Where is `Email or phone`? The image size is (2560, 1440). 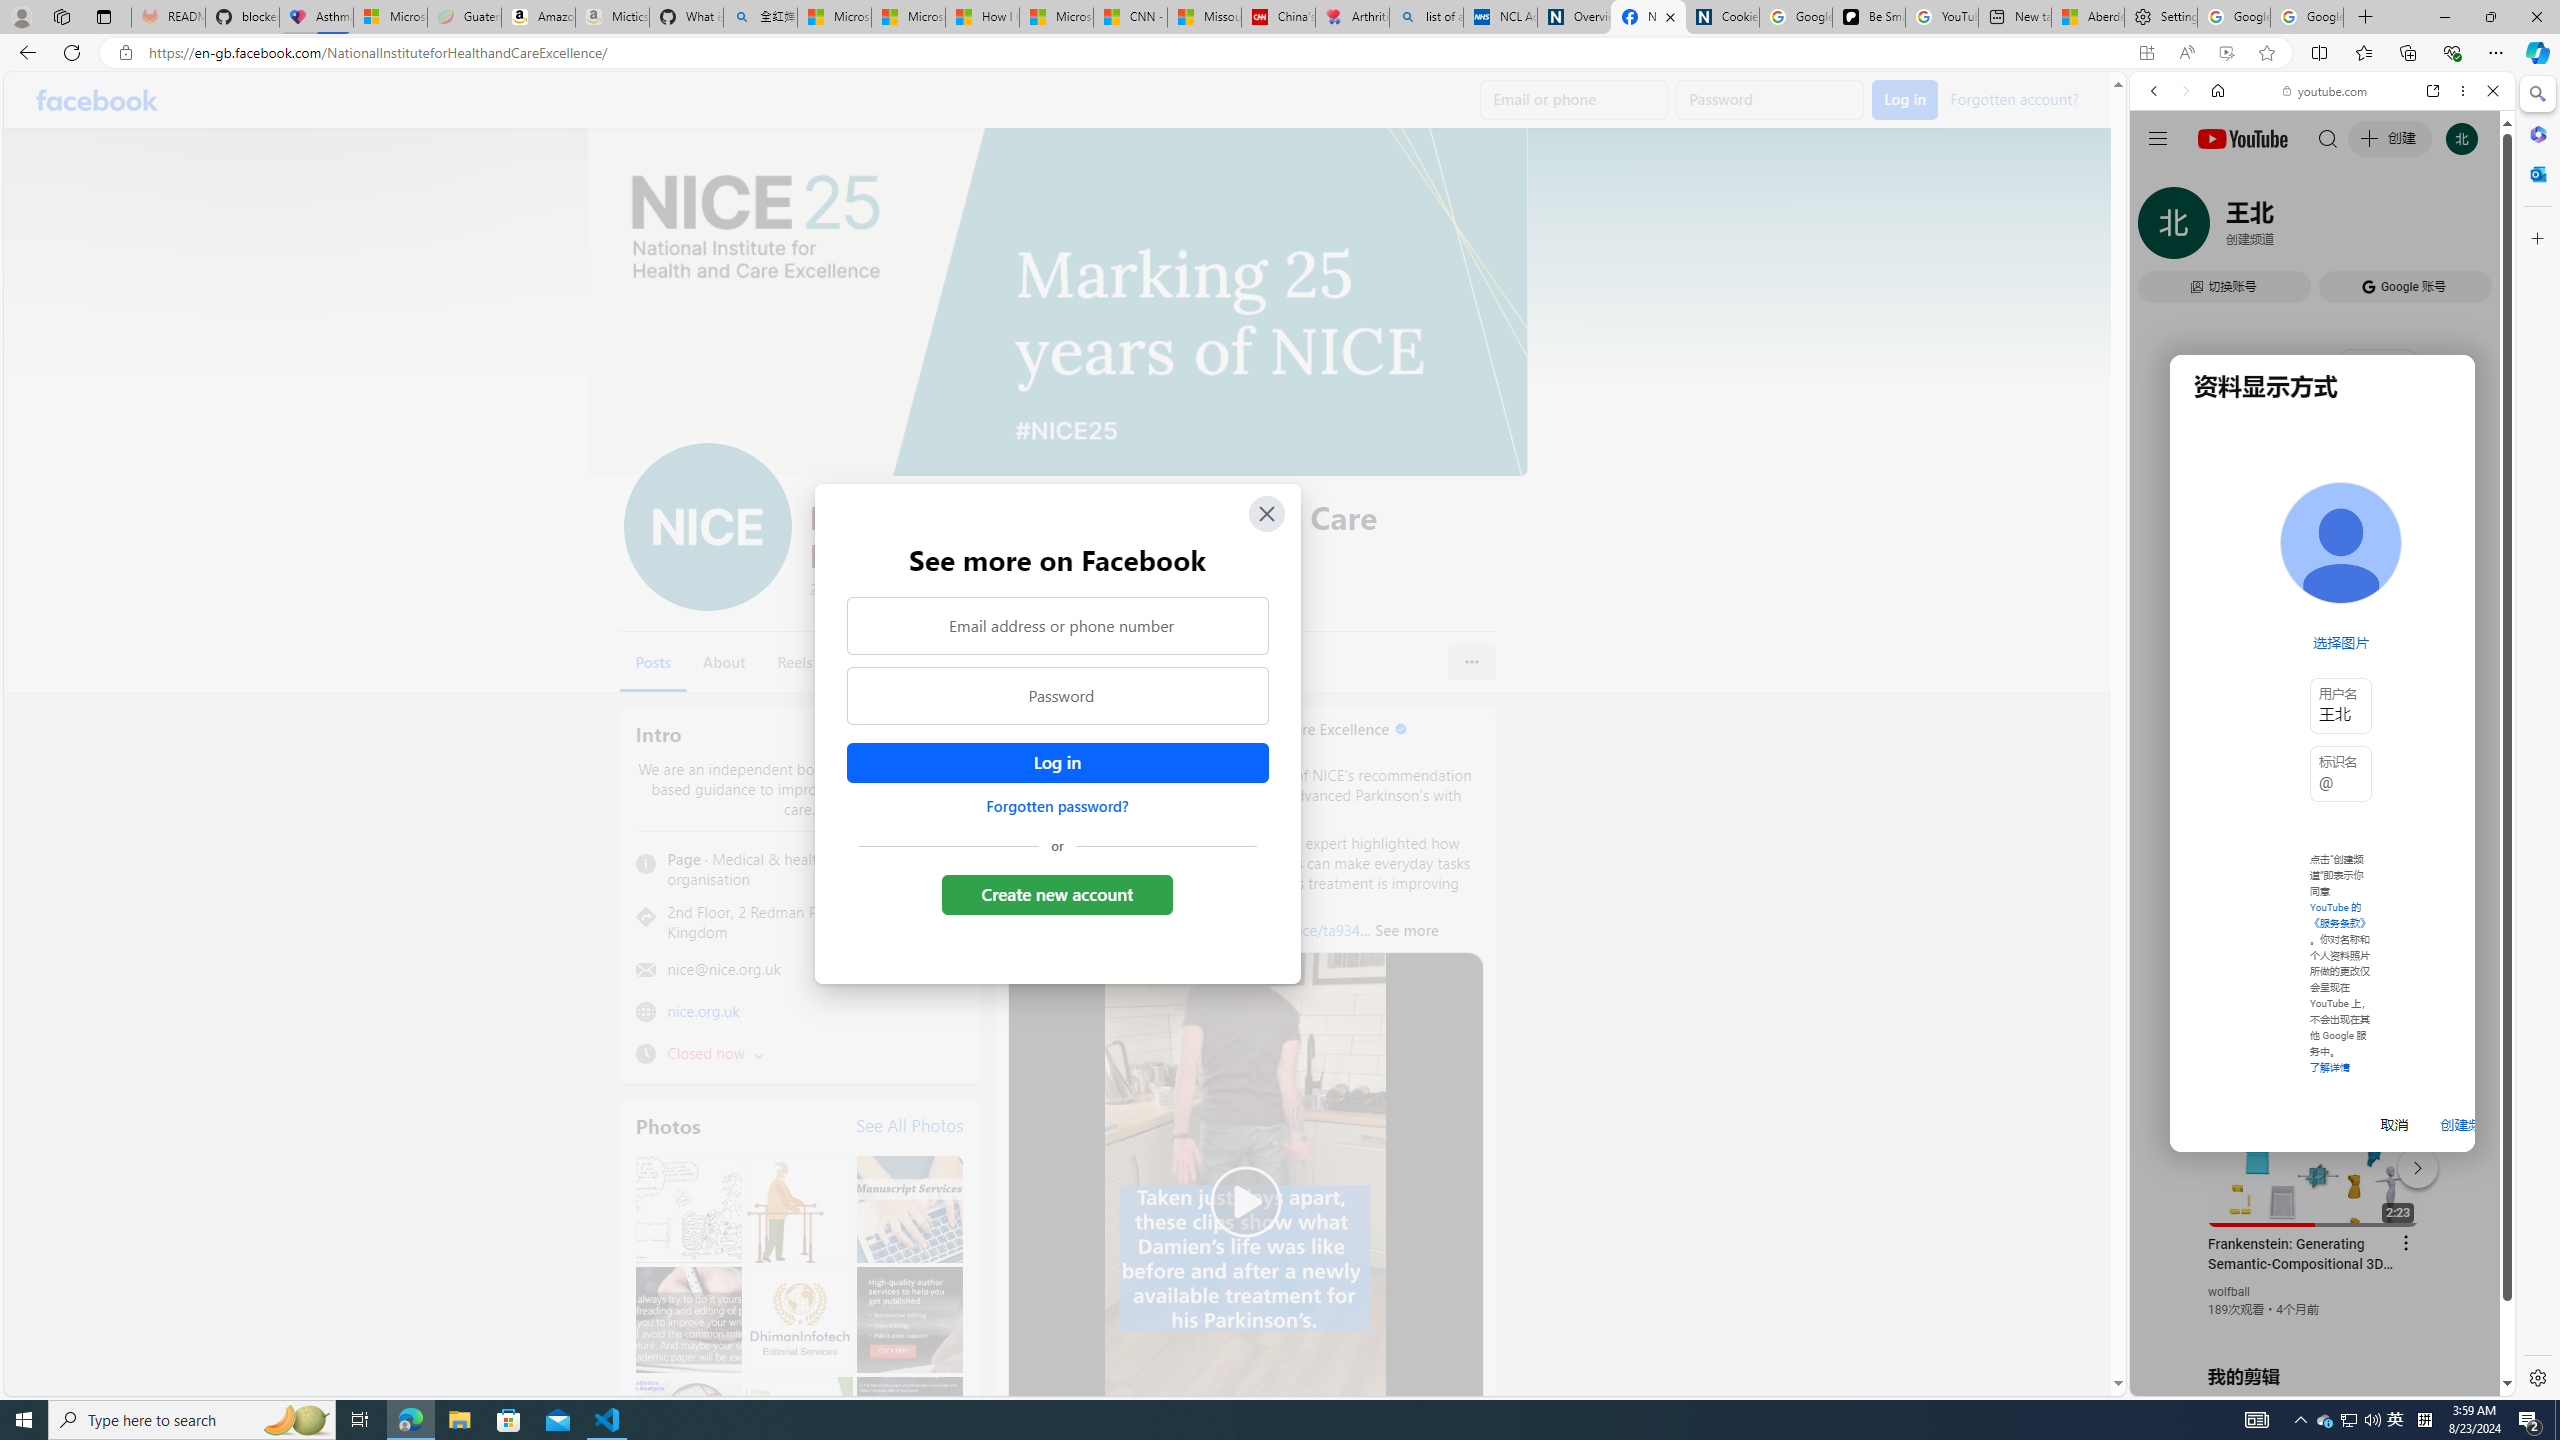
Email or phone is located at coordinates (1574, 100).